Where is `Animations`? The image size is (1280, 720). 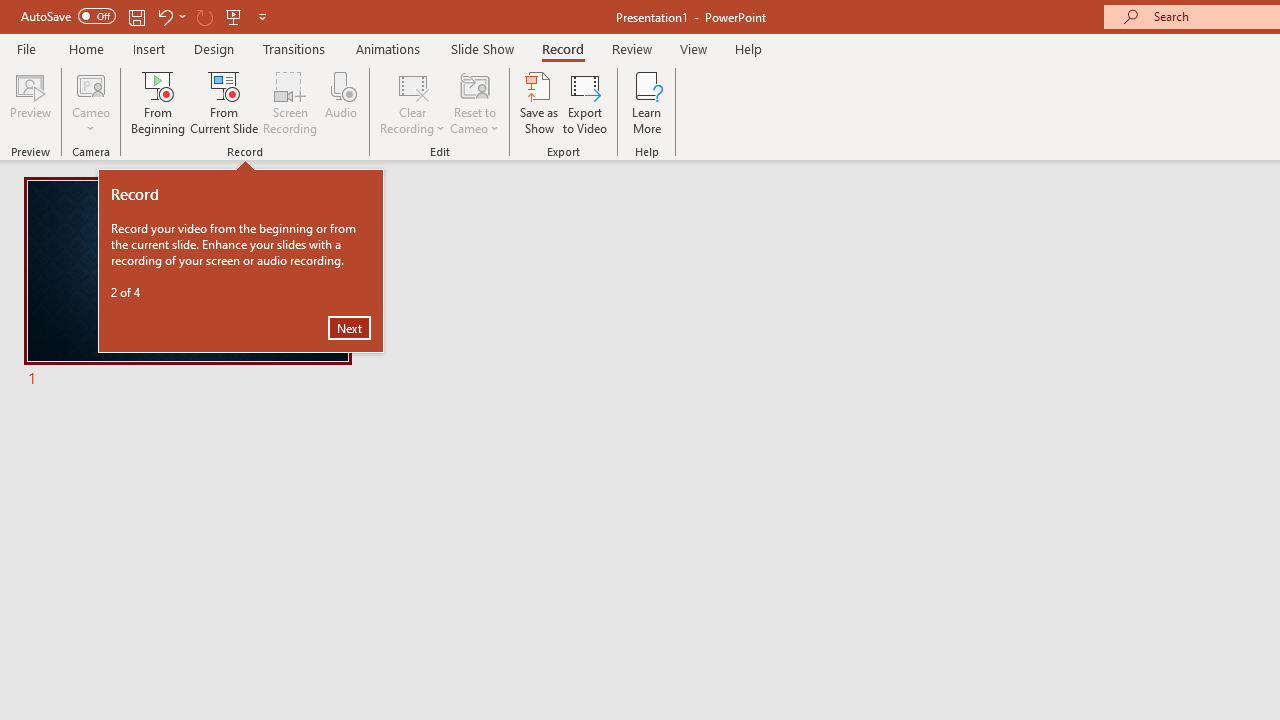 Animations is located at coordinates (388, 48).